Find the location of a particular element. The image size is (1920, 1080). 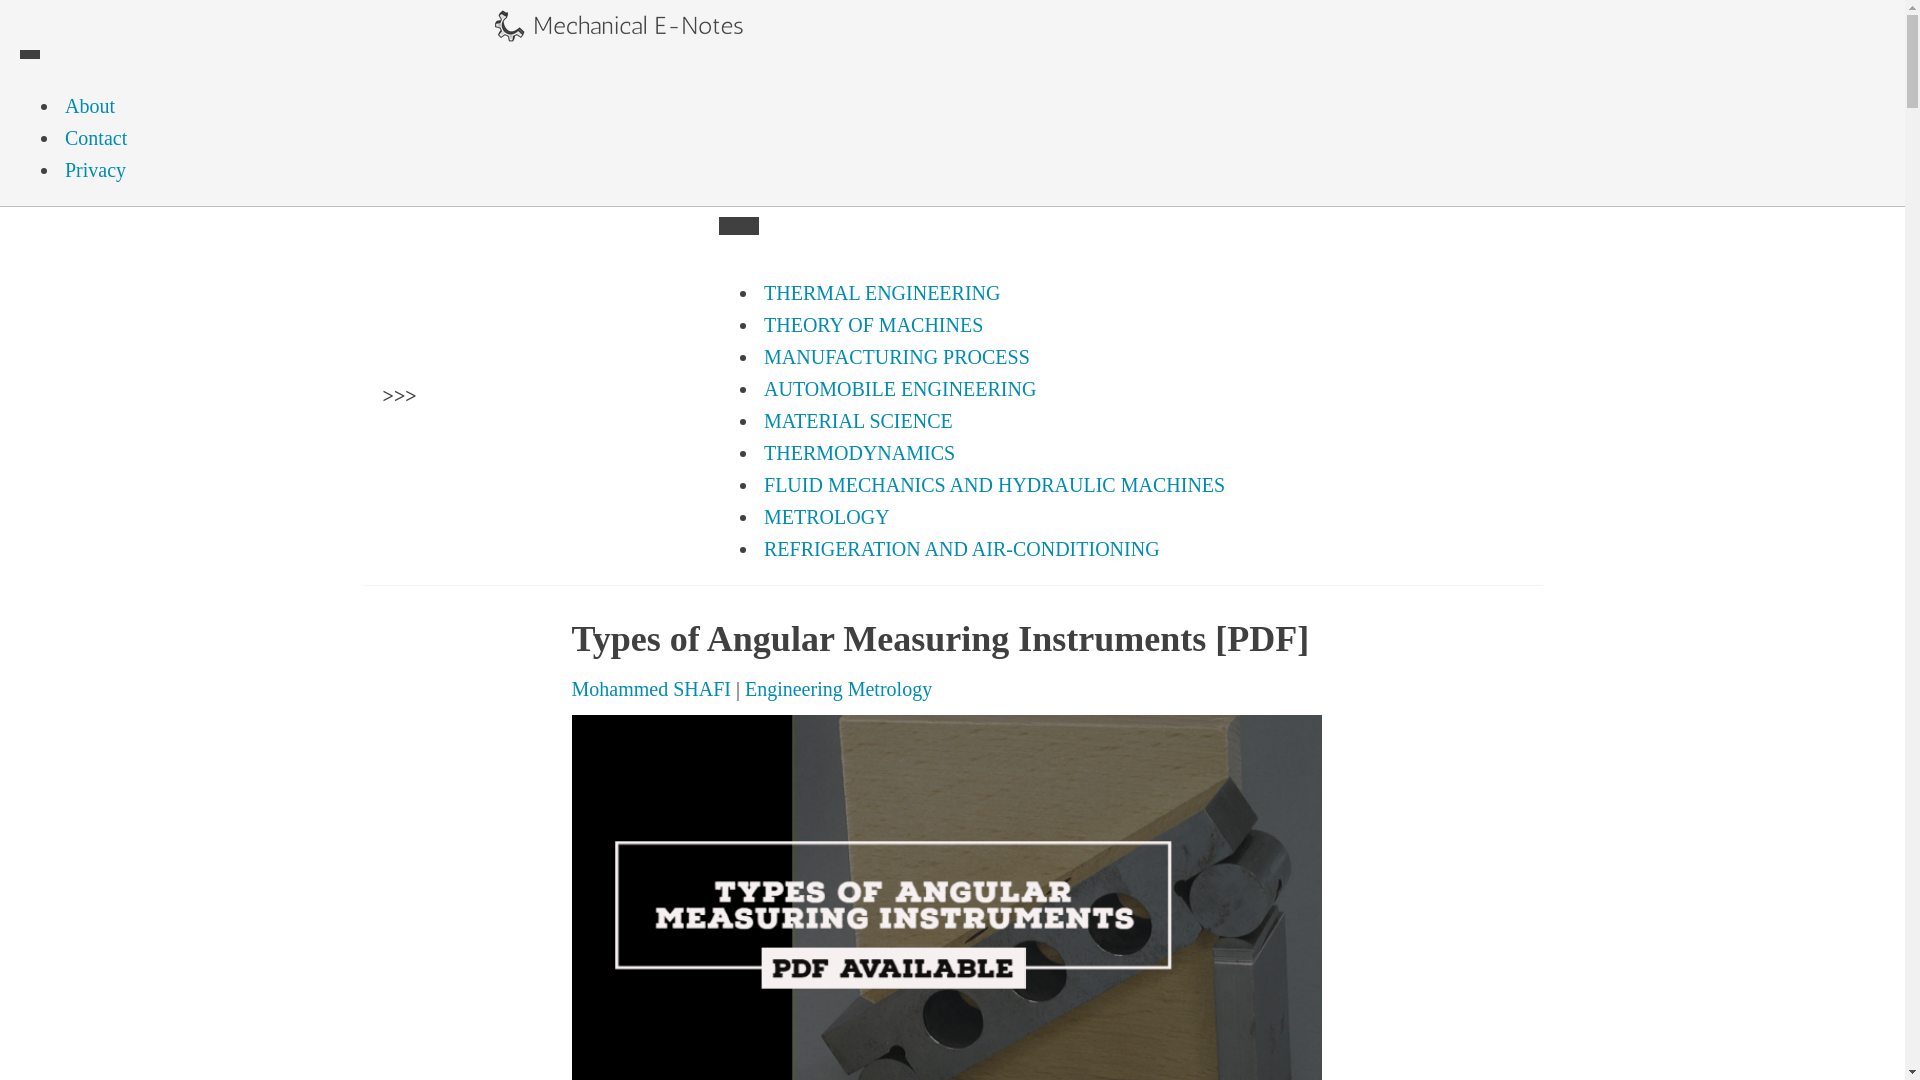

Mohammed SHAFI is located at coordinates (652, 688).